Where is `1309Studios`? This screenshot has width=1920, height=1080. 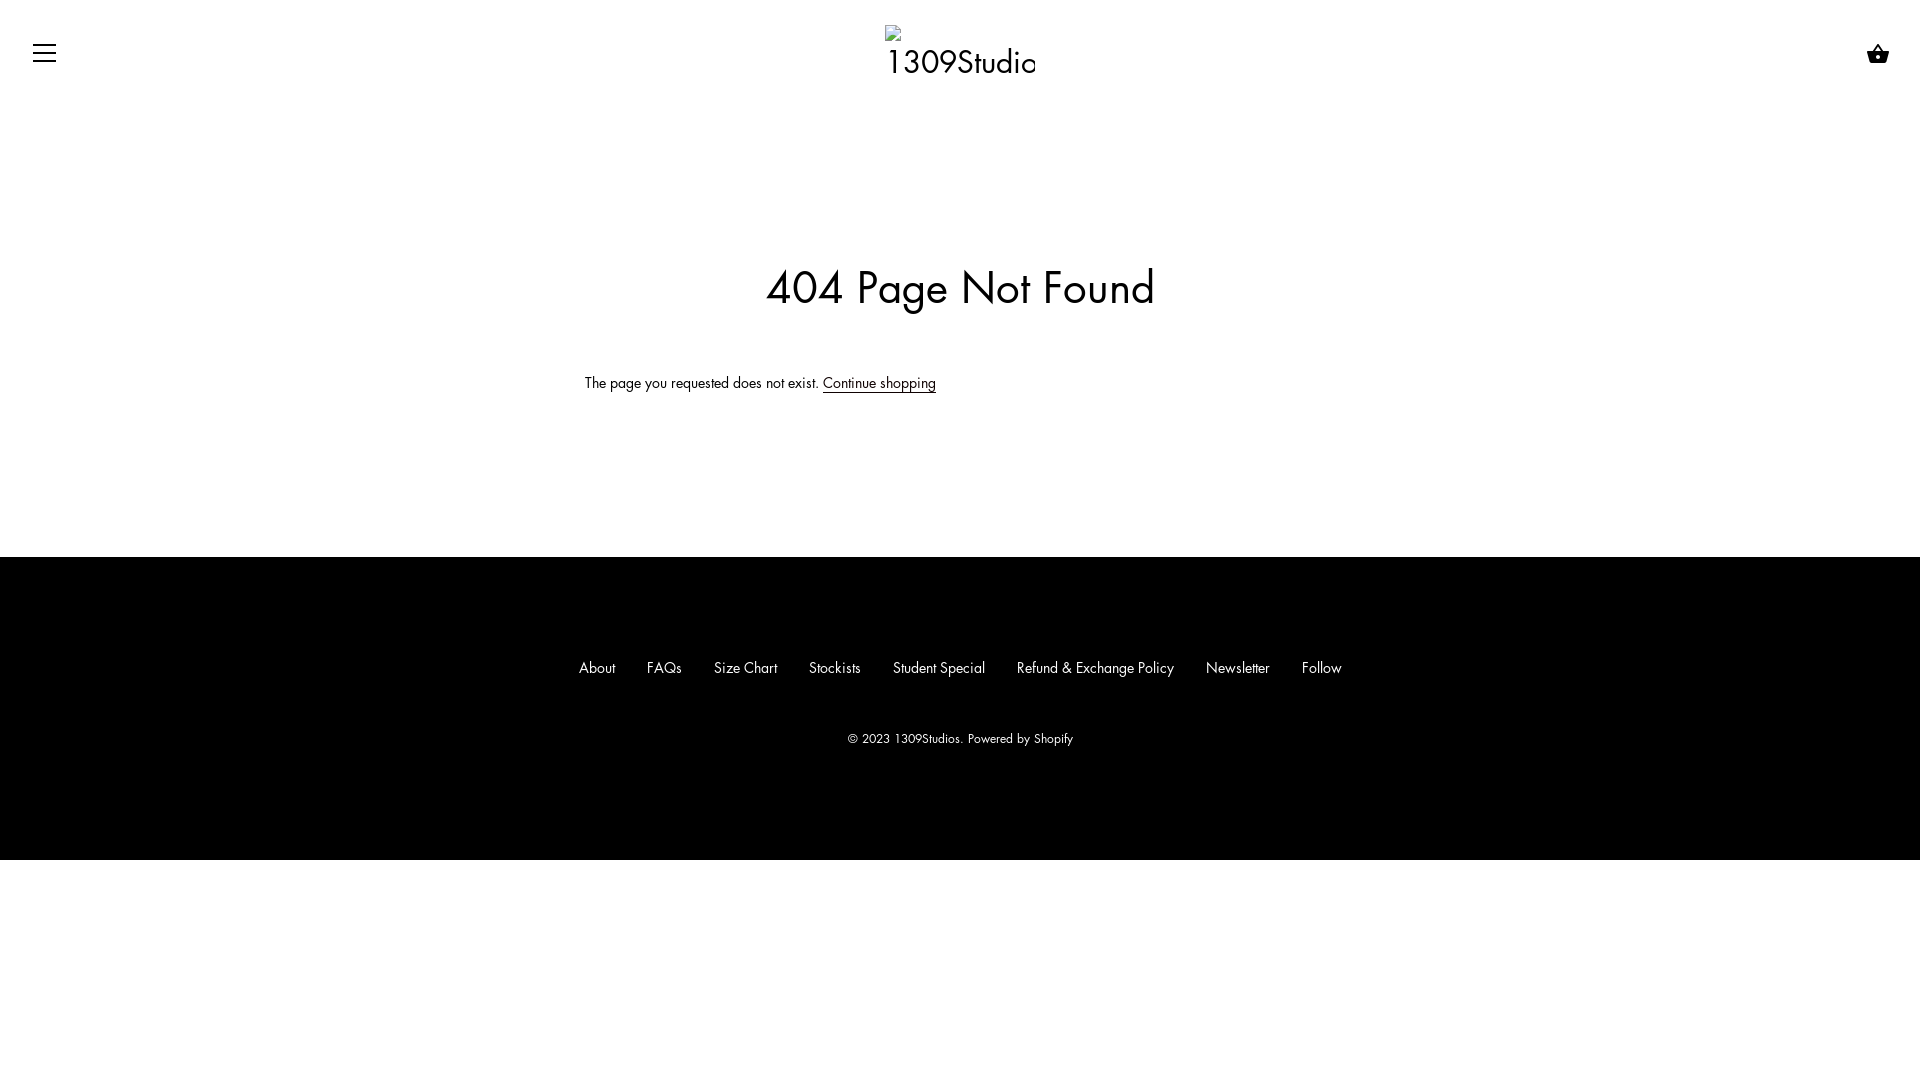 1309Studios is located at coordinates (927, 738).